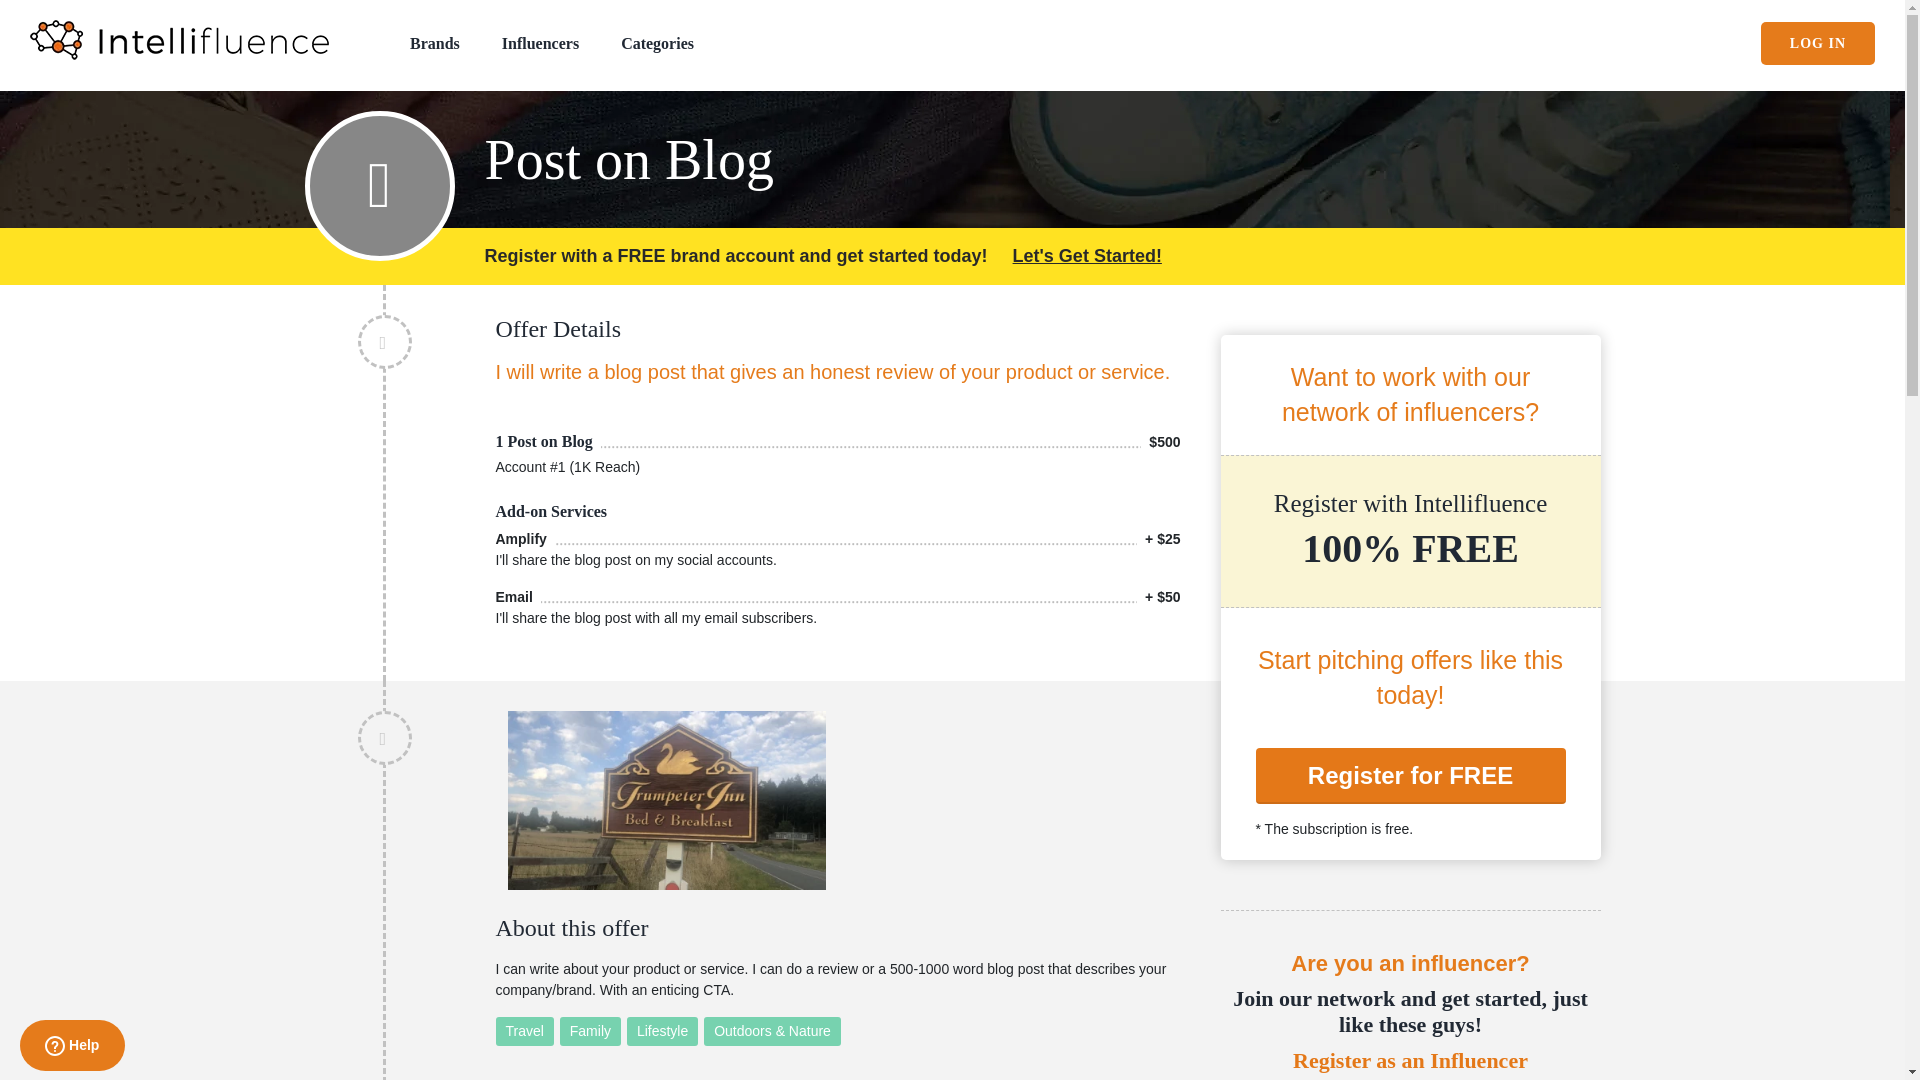 The width and height of the screenshot is (1920, 1080). What do you see at coordinates (662, 1032) in the screenshot?
I see `Lifestyle` at bounding box center [662, 1032].